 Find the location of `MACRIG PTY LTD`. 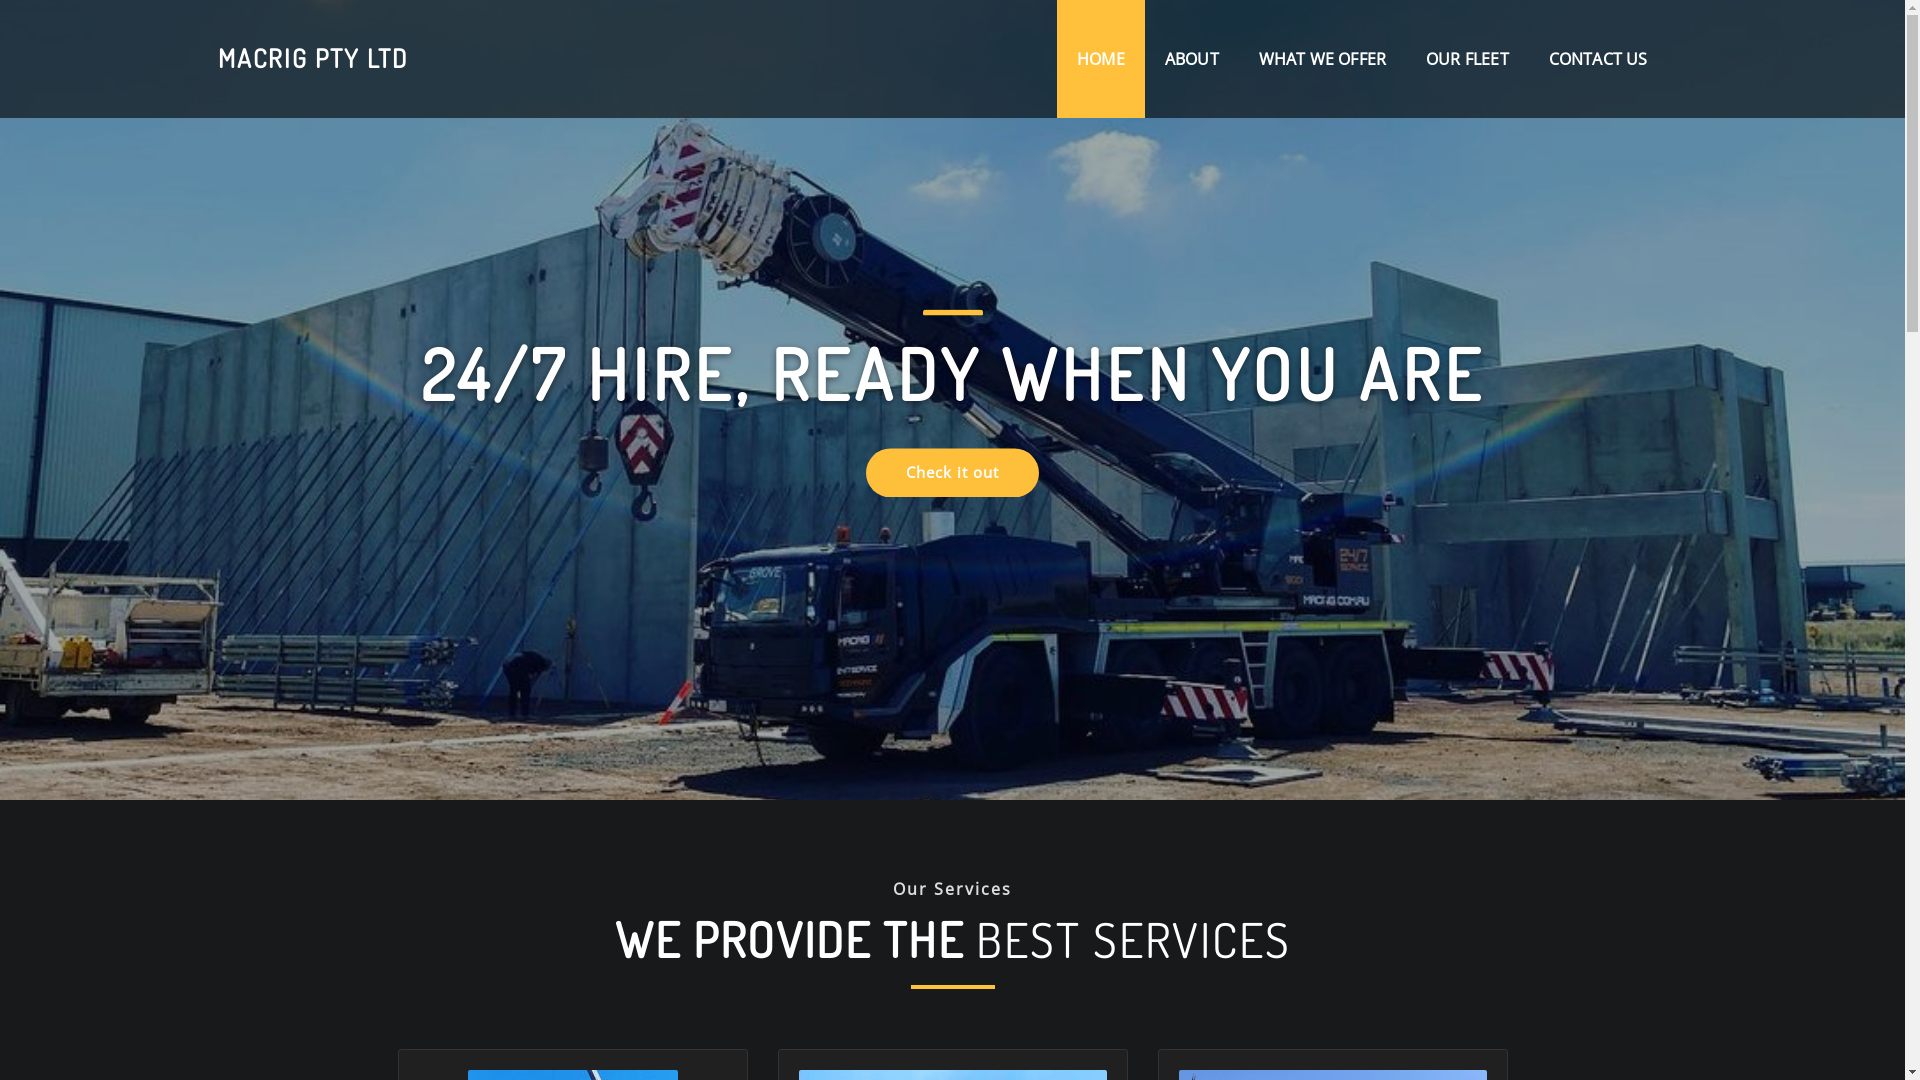

MACRIG PTY LTD is located at coordinates (313, 58).